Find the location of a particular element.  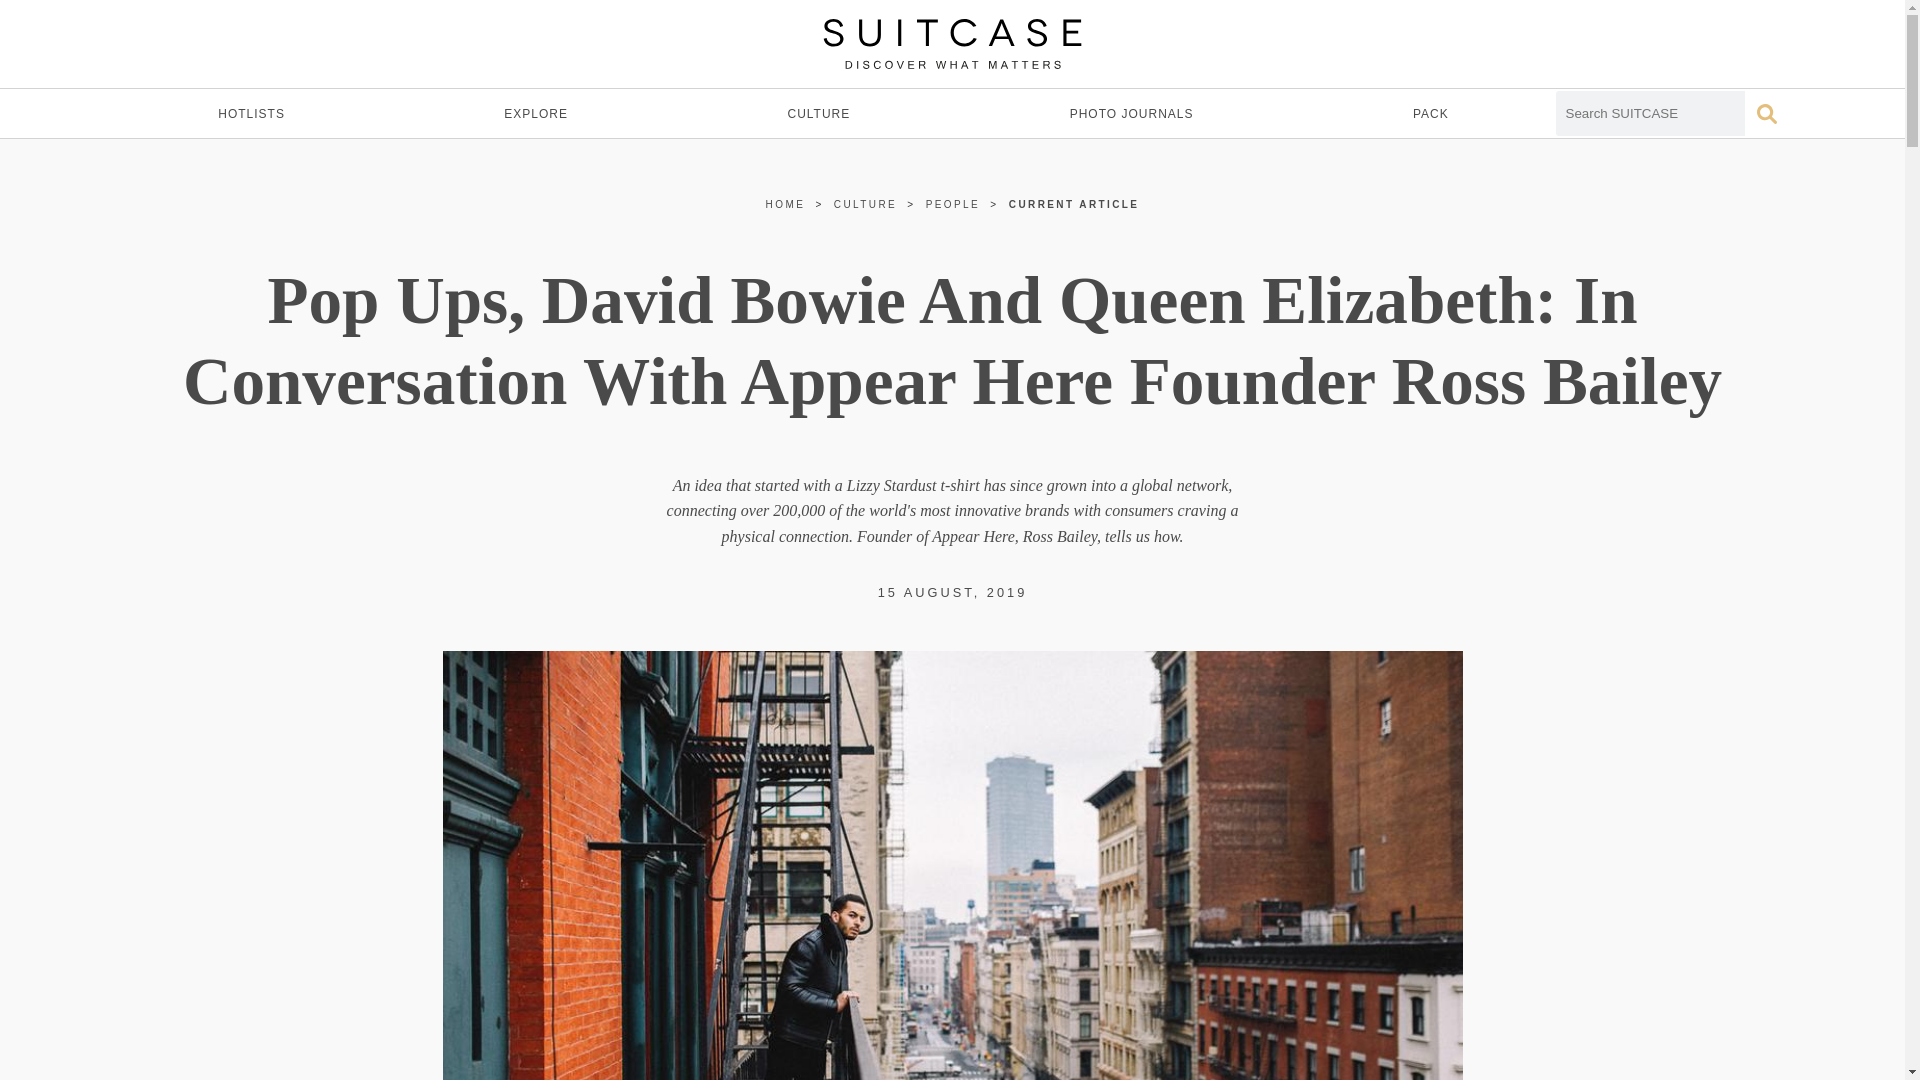

PHOTO JOURNALS is located at coordinates (1132, 114).